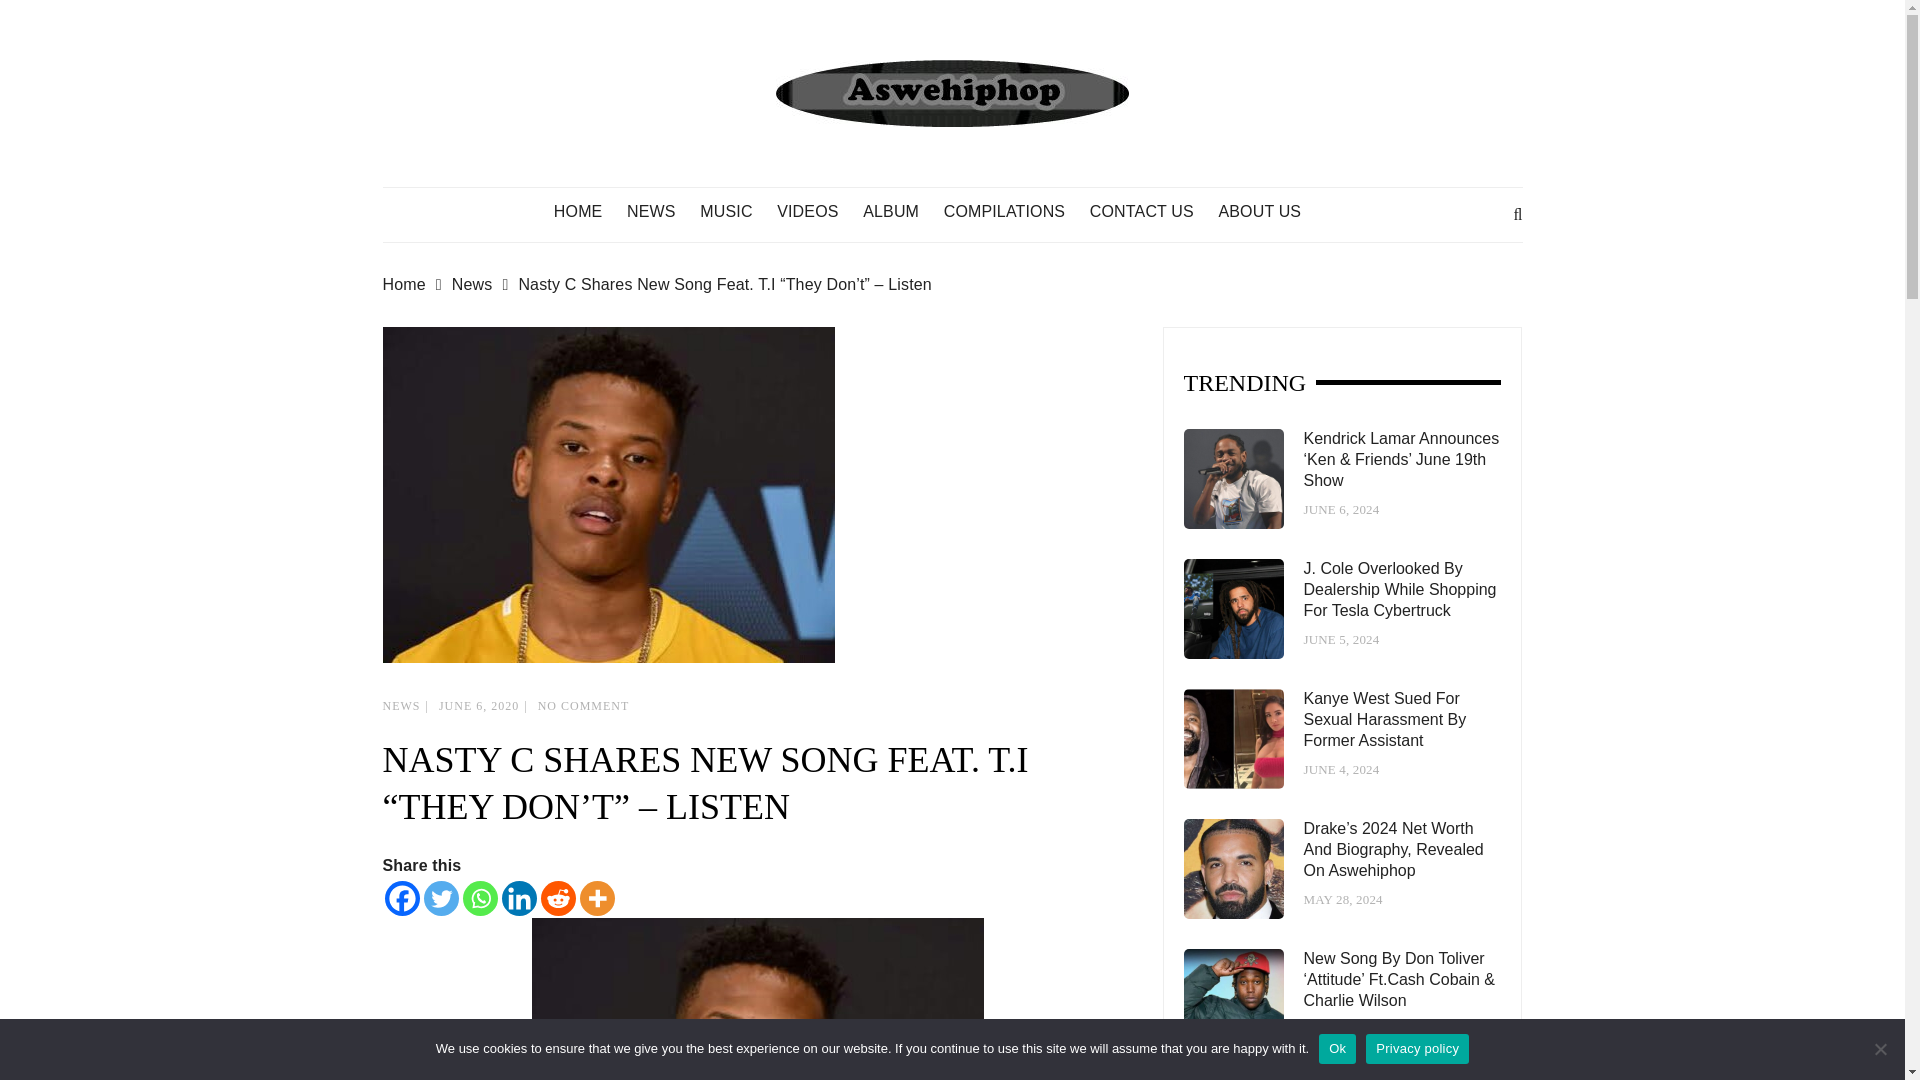  I want to click on Reddit, so click(556, 898).